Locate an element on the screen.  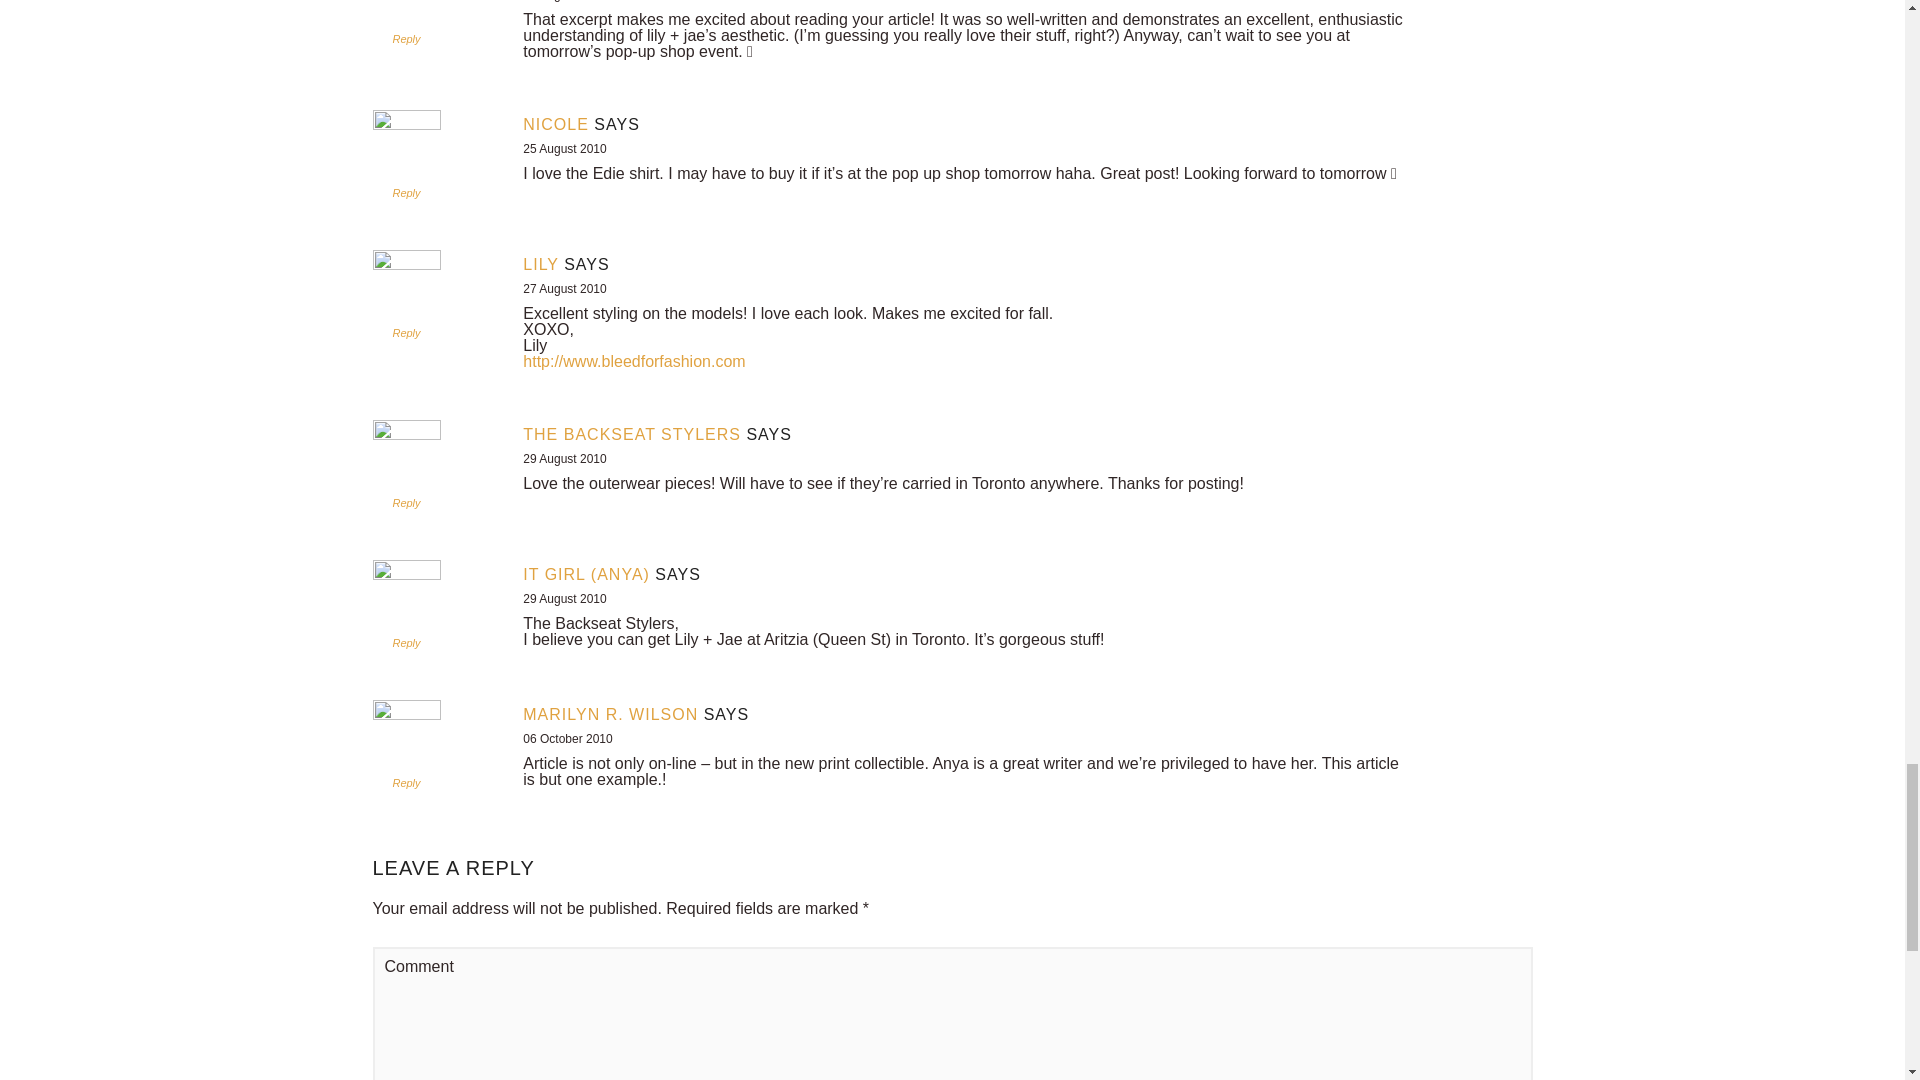
NICOLE is located at coordinates (556, 124).